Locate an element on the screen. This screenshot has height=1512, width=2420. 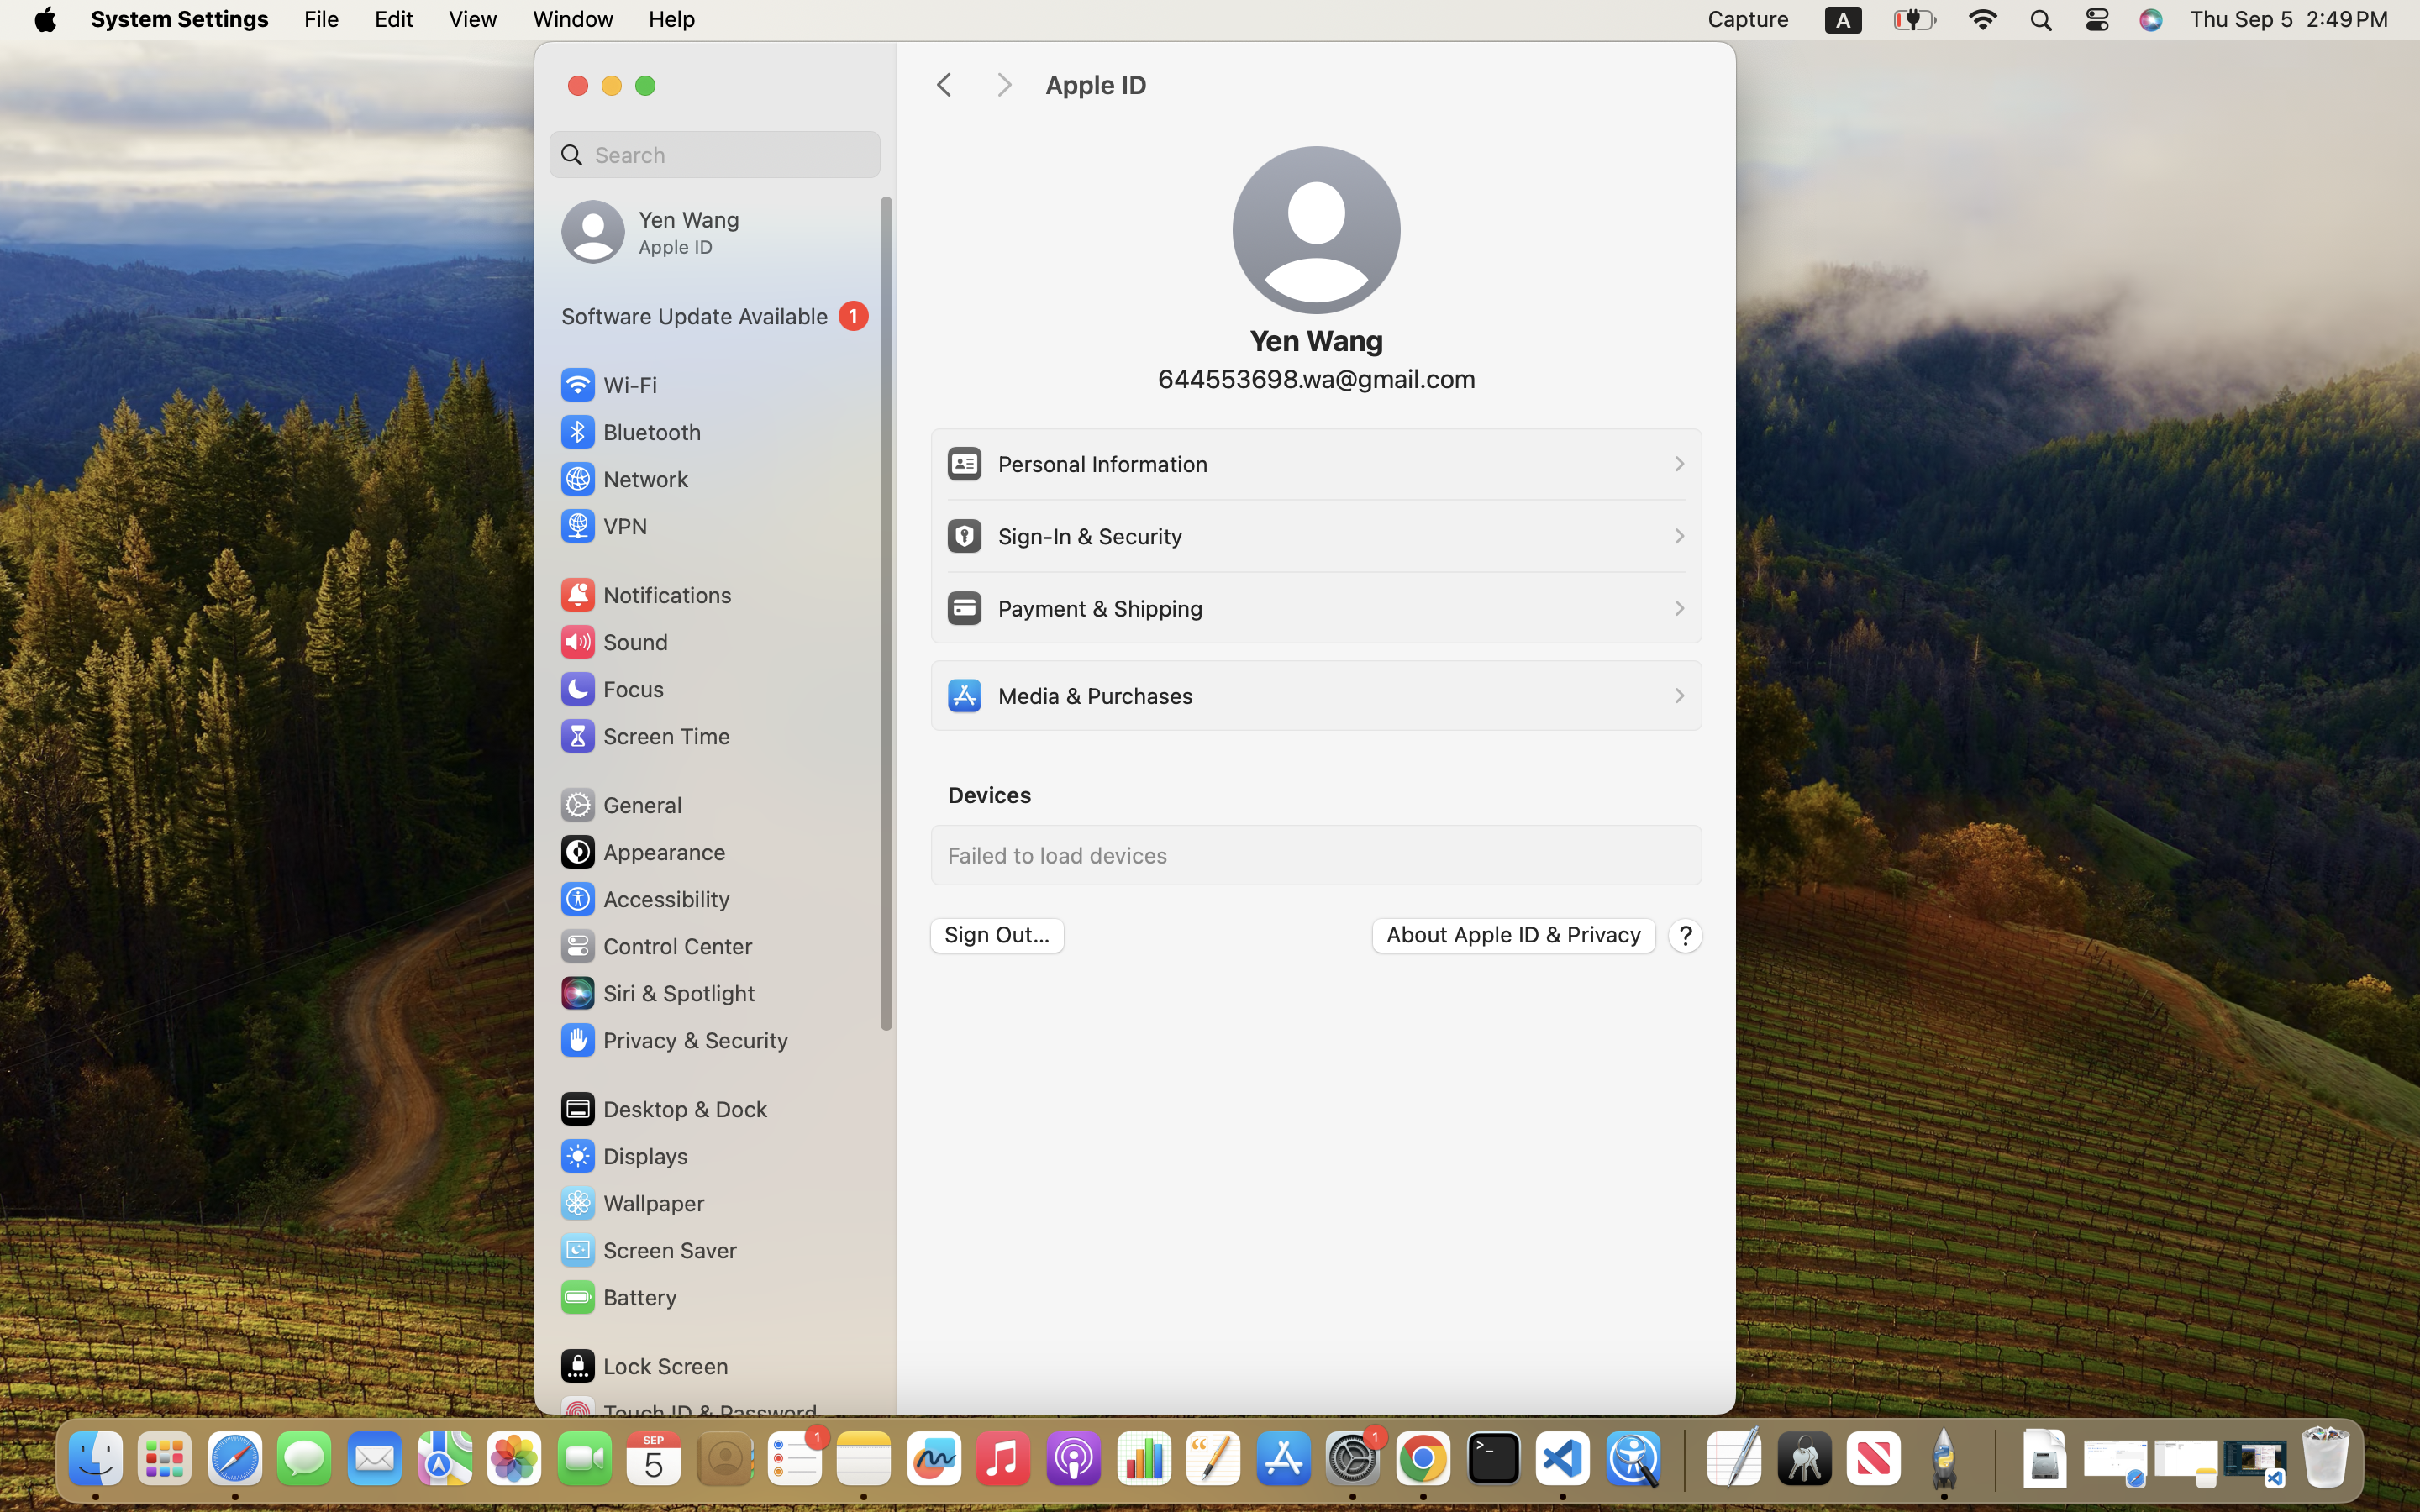
Network is located at coordinates (623, 479).